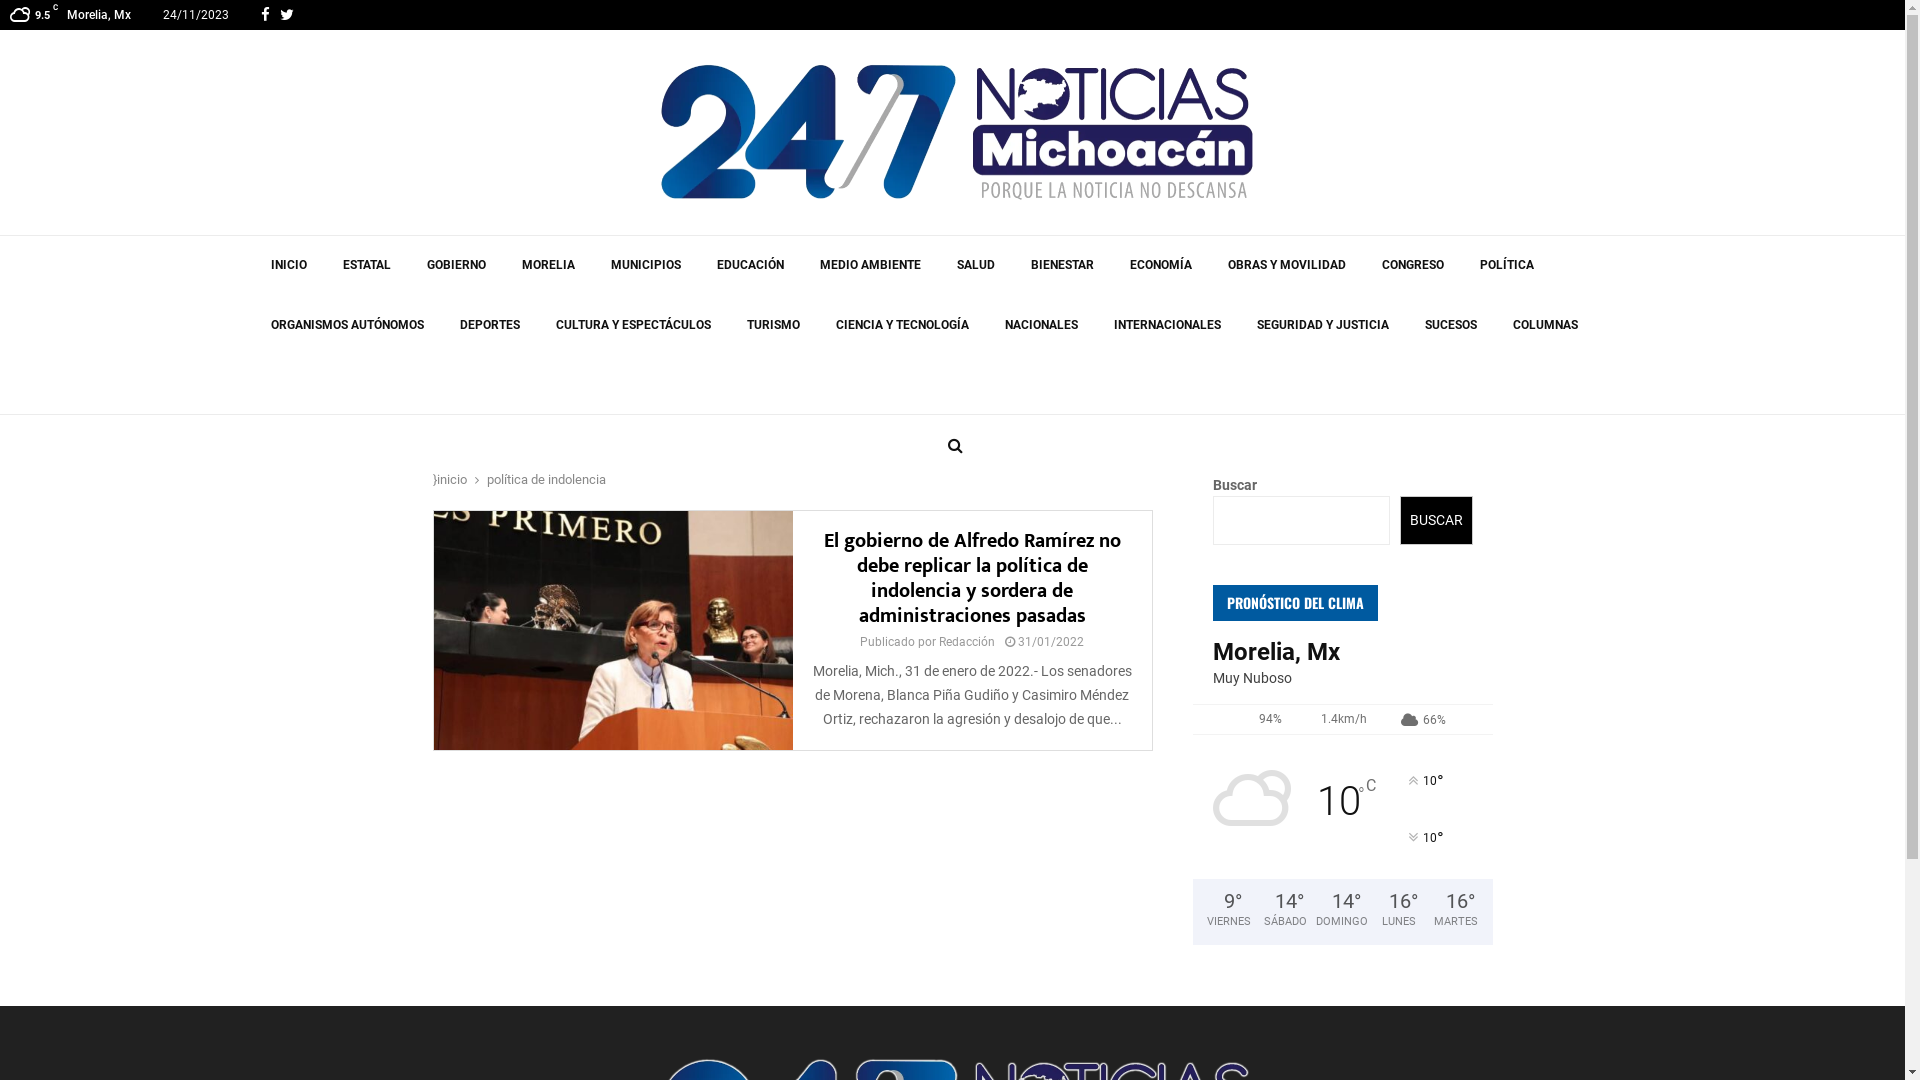 The width and height of the screenshot is (1920, 1080). What do you see at coordinates (266, 15) in the screenshot?
I see `Facebook` at bounding box center [266, 15].